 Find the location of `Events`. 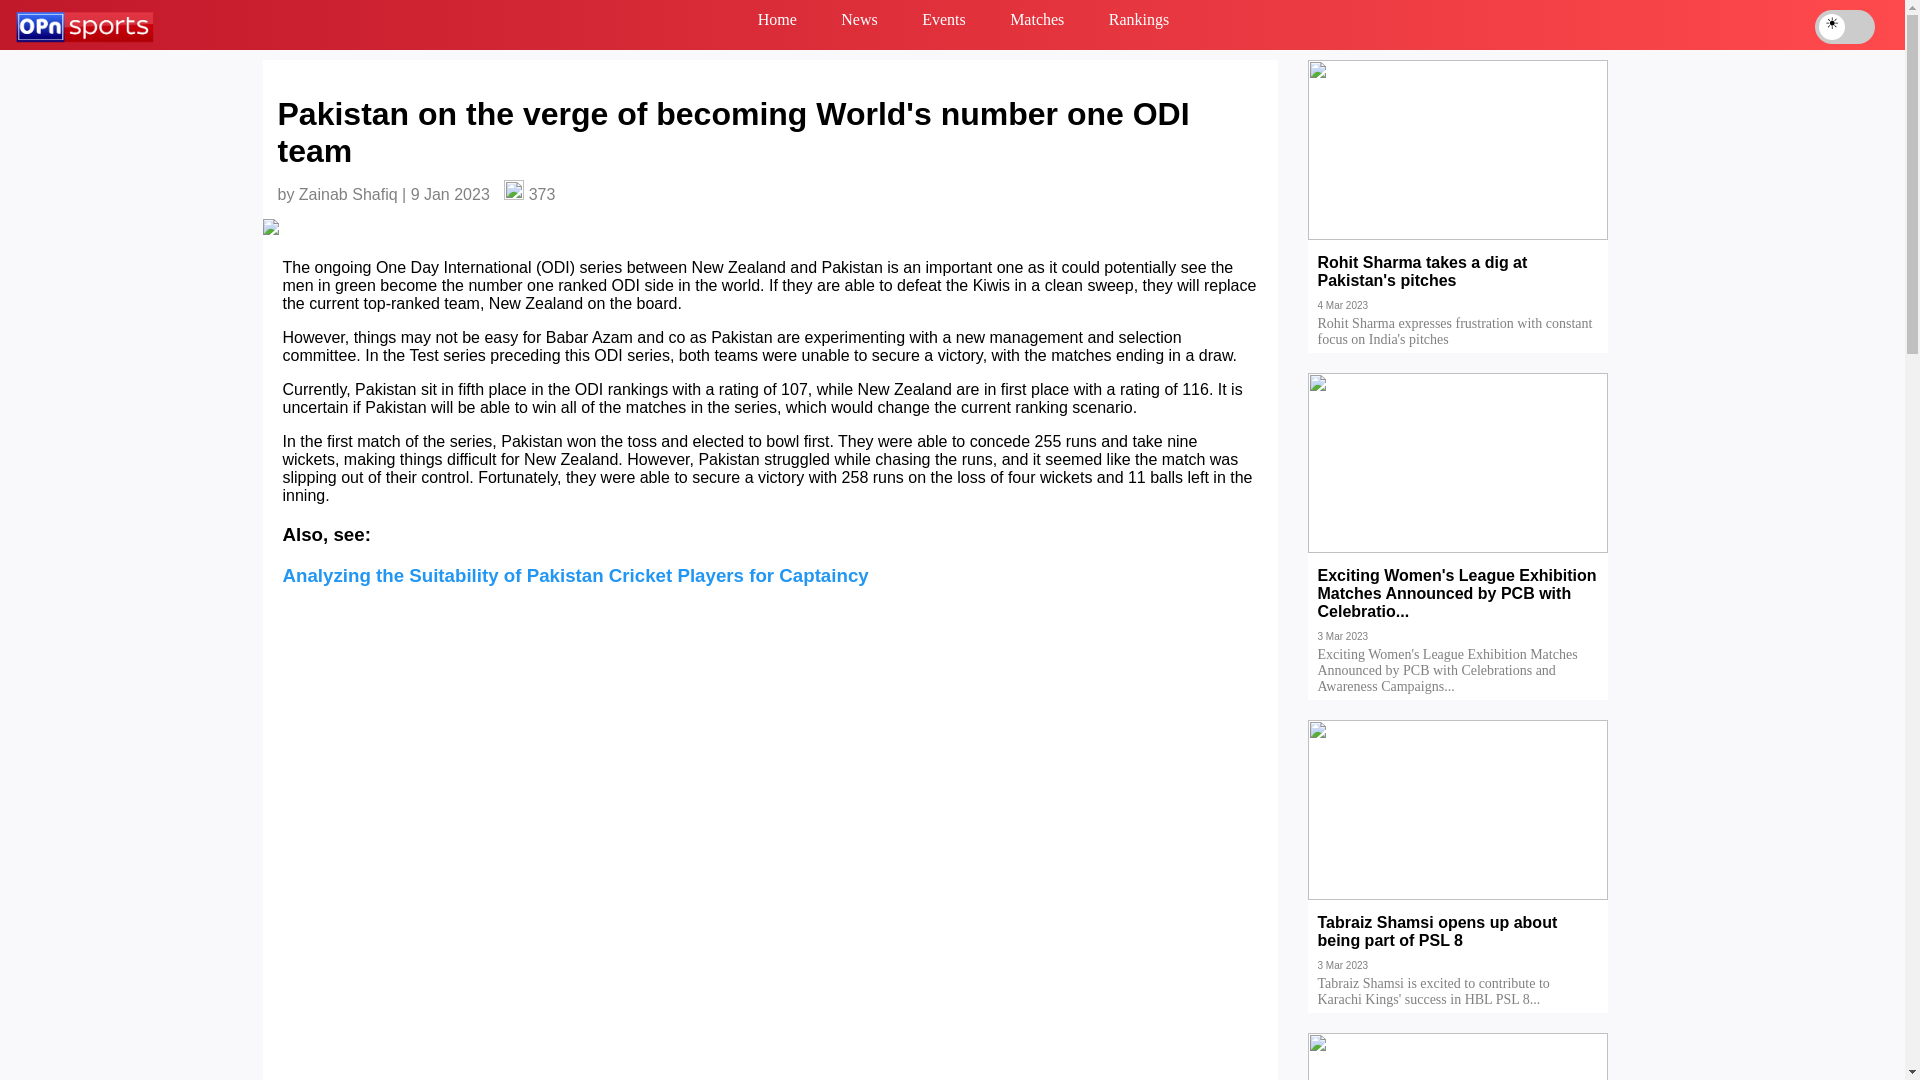

Events is located at coordinates (944, 24).